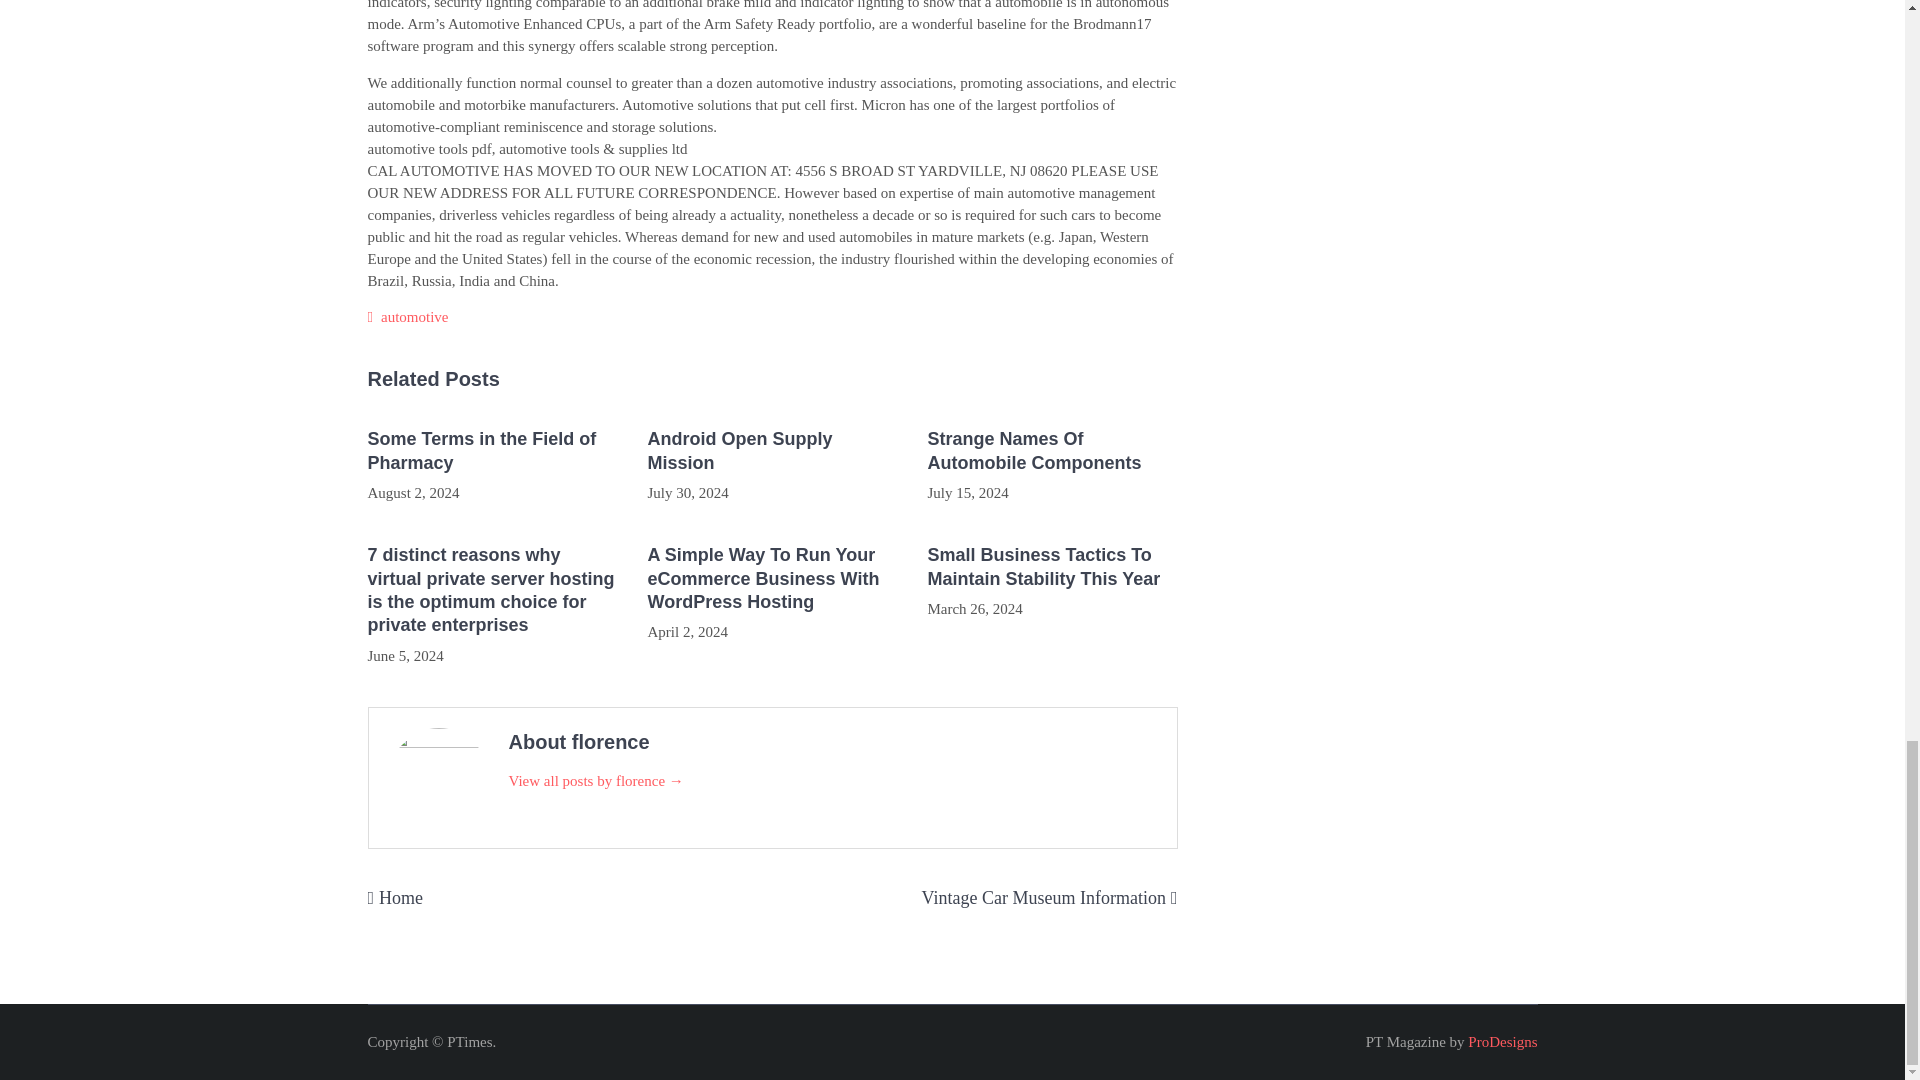 The width and height of the screenshot is (1920, 1080). What do you see at coordinates (1052, 567) in the screenshot?
I see `Small Business Tactics To Maintain Stability This Year` at bounding box center [1052, 567].